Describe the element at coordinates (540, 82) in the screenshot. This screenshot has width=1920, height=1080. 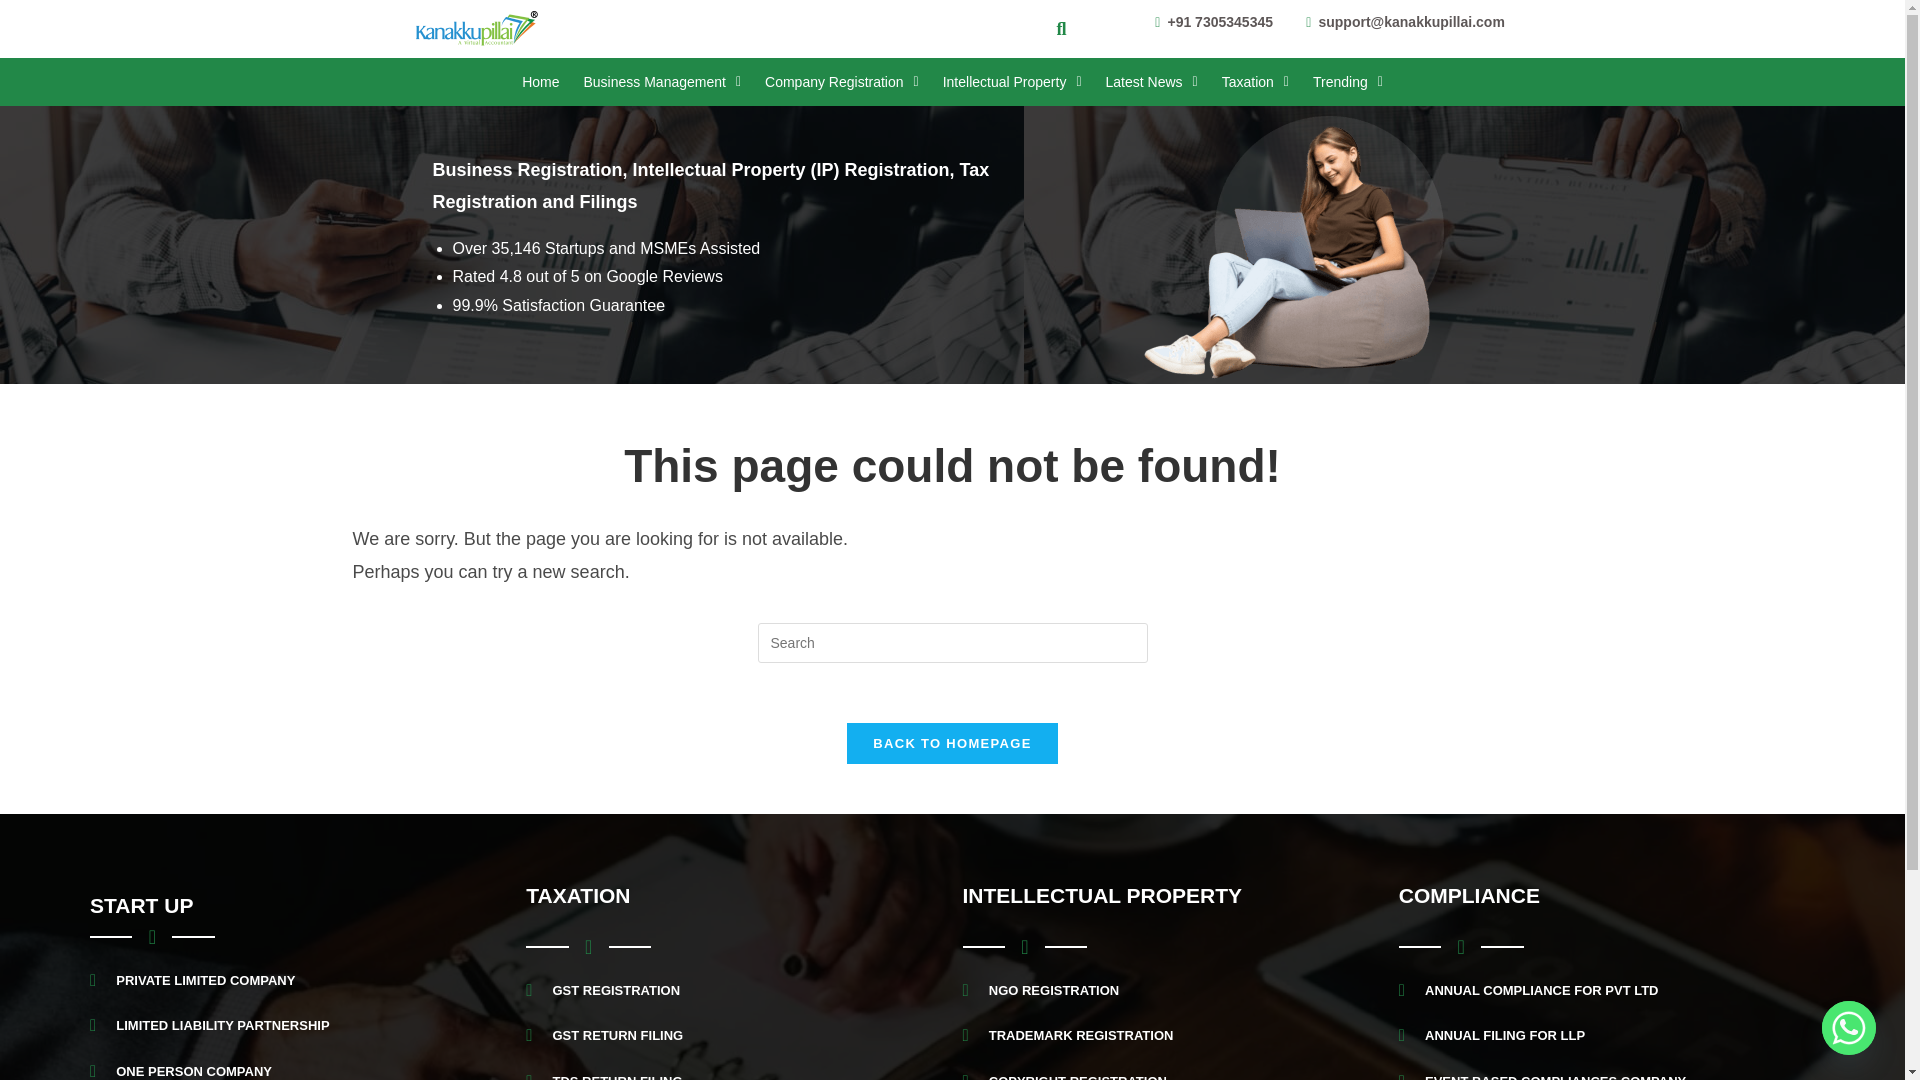
I see `Home` at that location.